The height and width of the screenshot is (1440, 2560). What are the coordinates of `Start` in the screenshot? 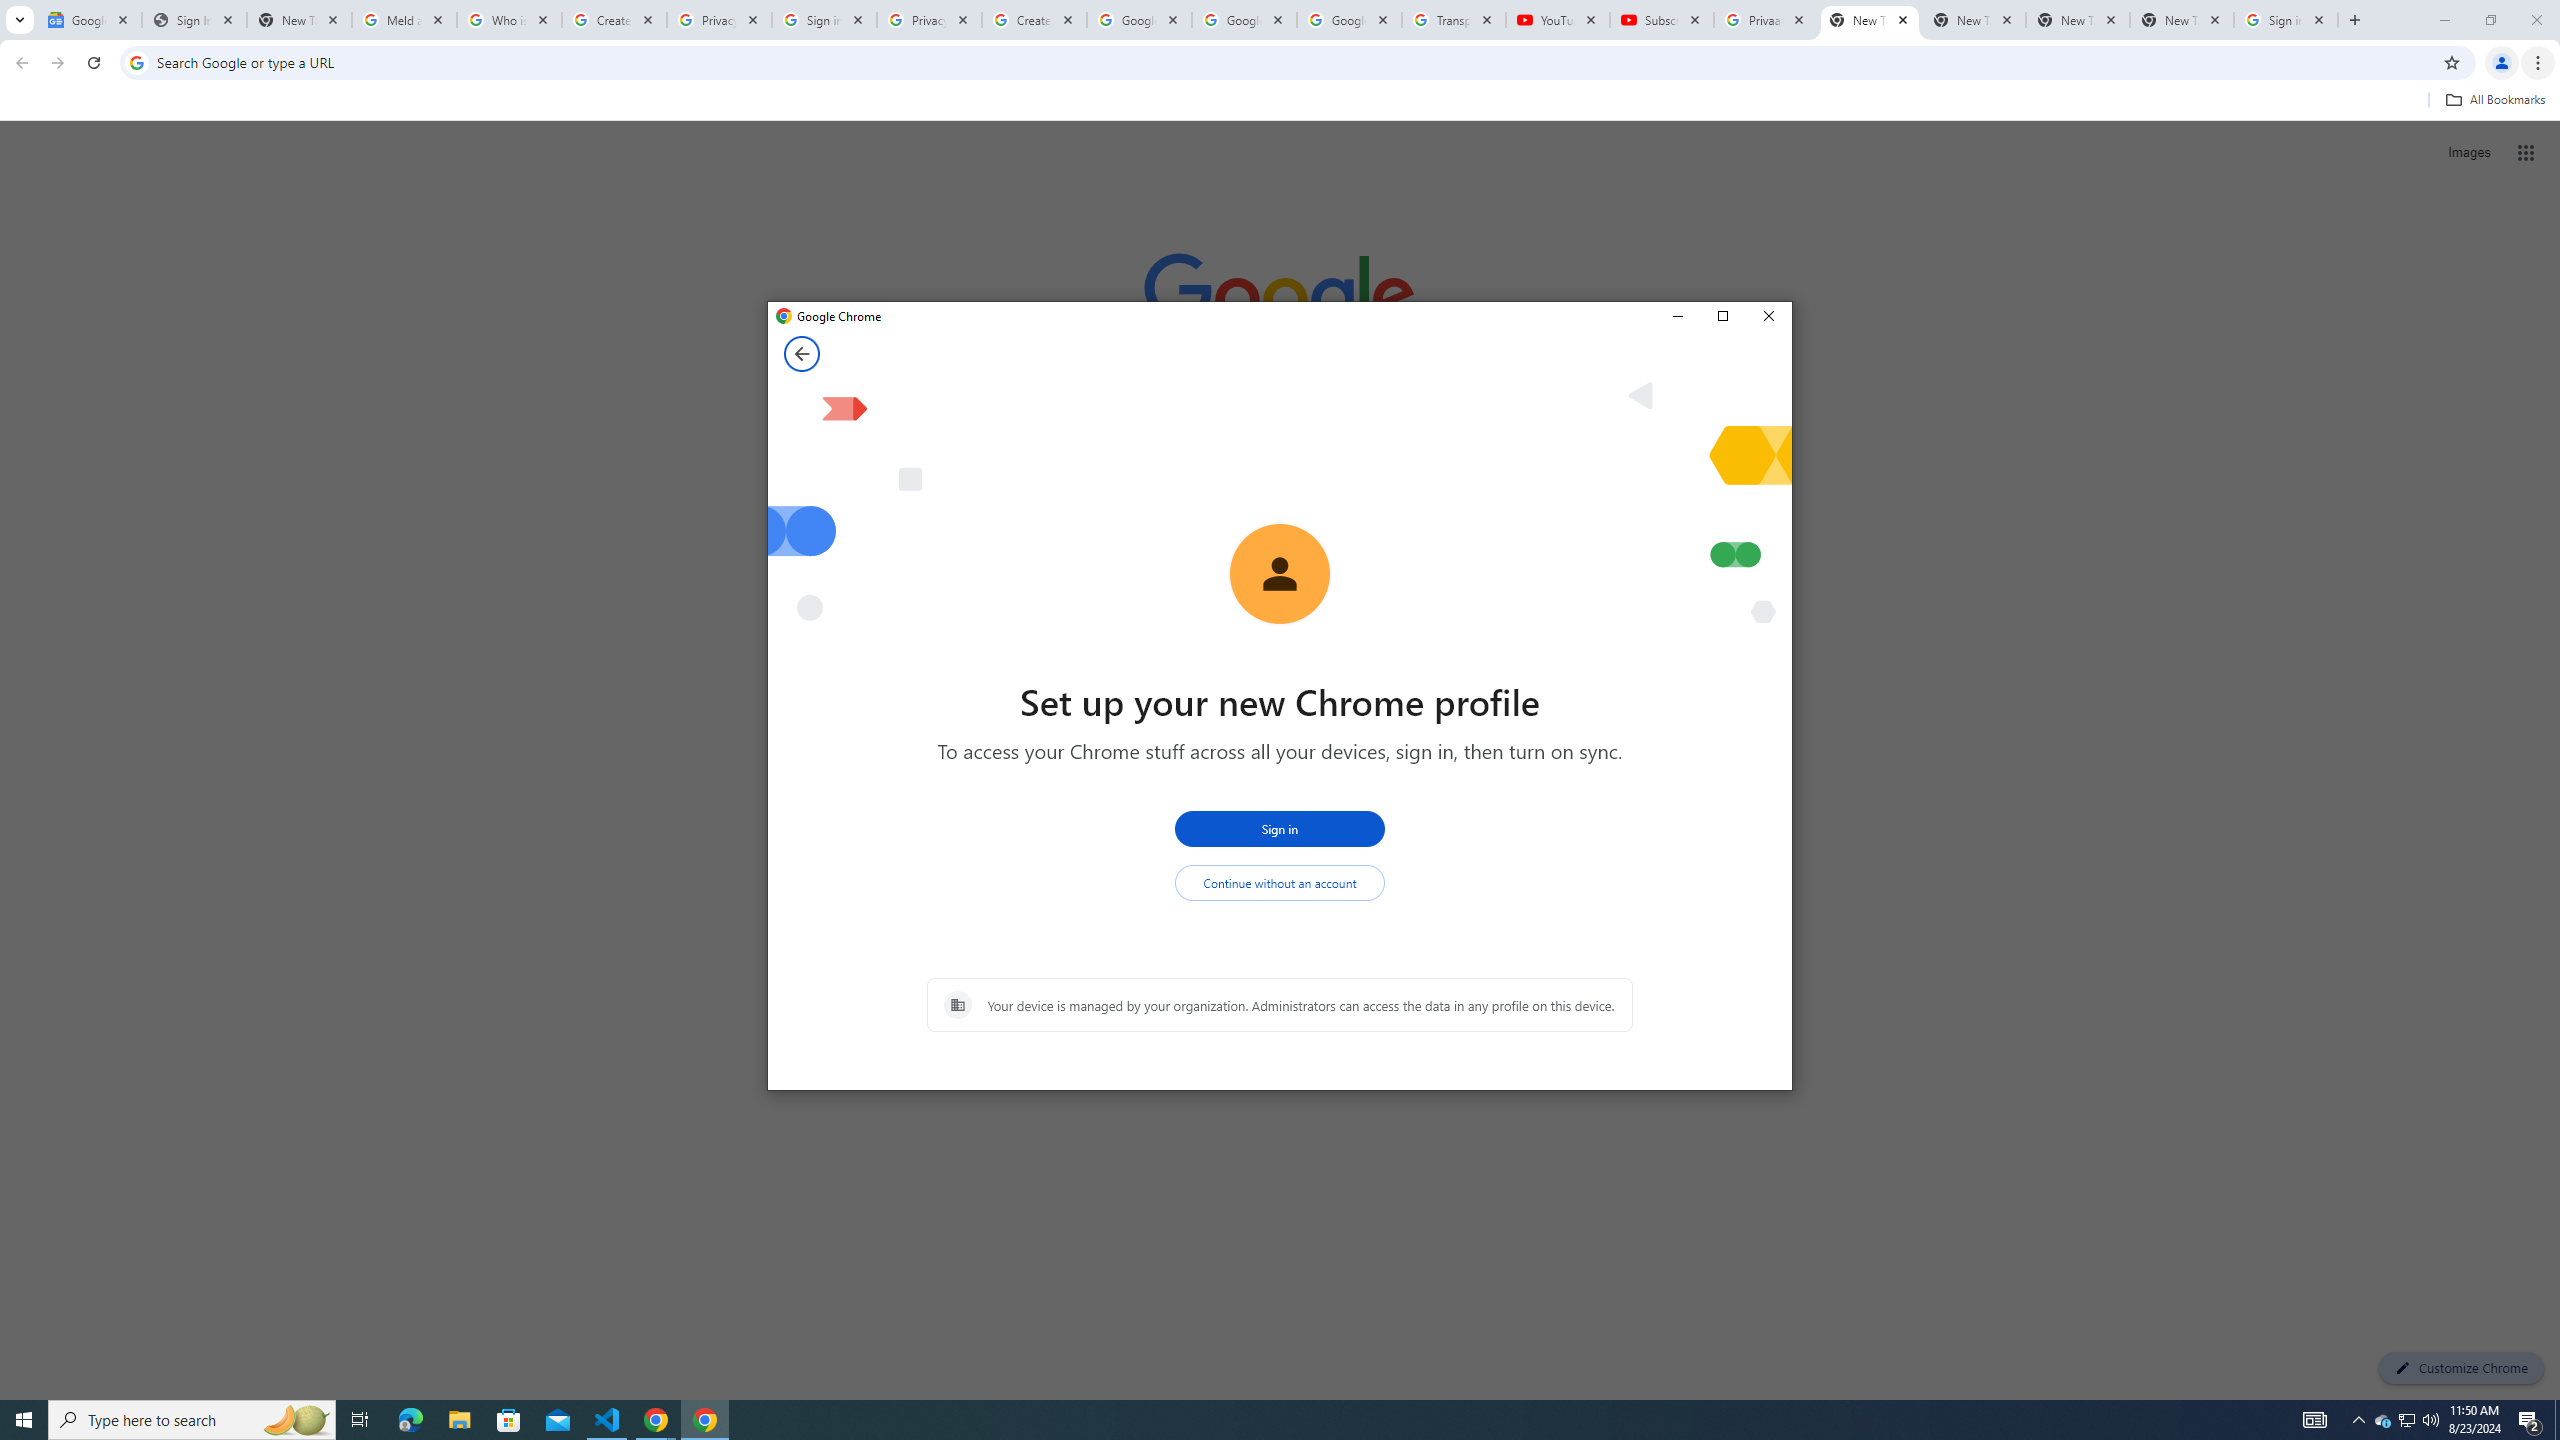 It's located at (24, 1420).